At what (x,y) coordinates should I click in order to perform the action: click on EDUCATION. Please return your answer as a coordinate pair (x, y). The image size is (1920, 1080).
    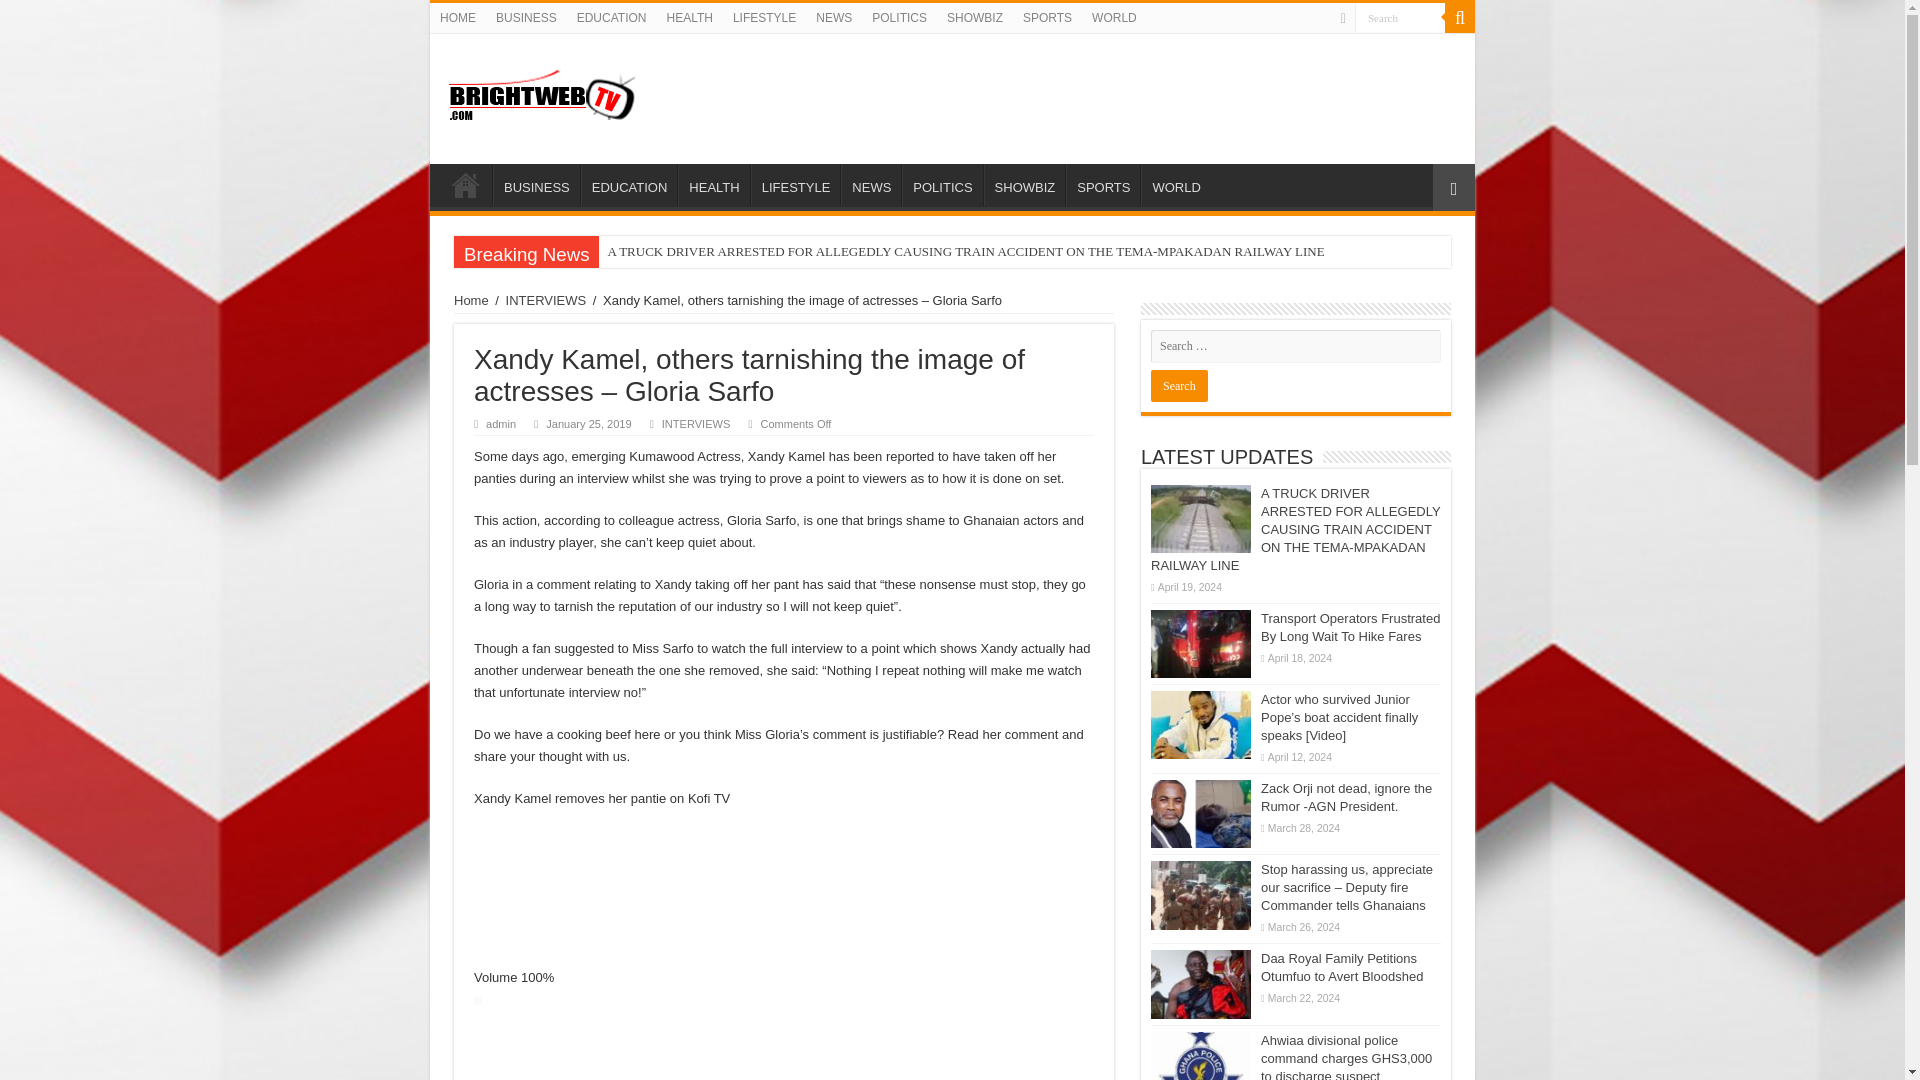
    Looking at the image, I should click on (611, 18).